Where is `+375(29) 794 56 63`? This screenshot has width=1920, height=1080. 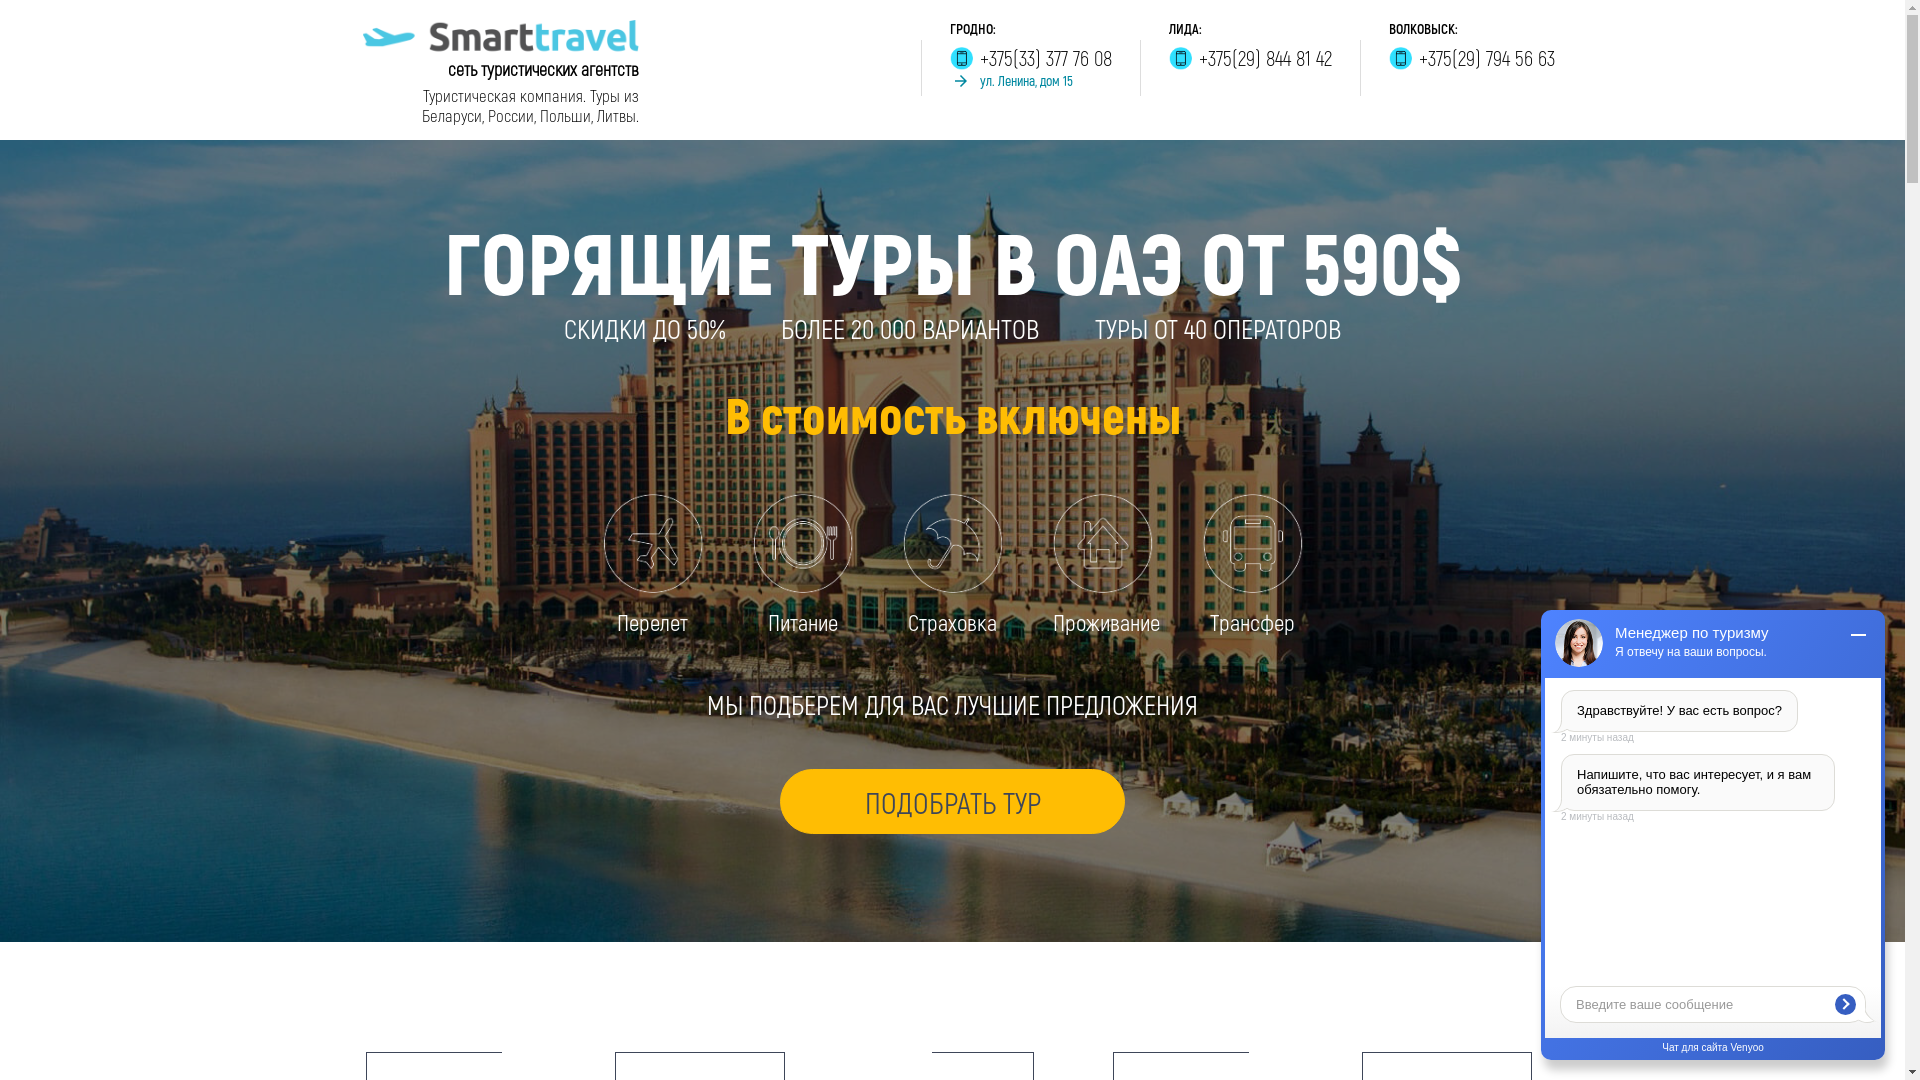
+375(29) 794 56 63 is located at coordinates (1471, 58).